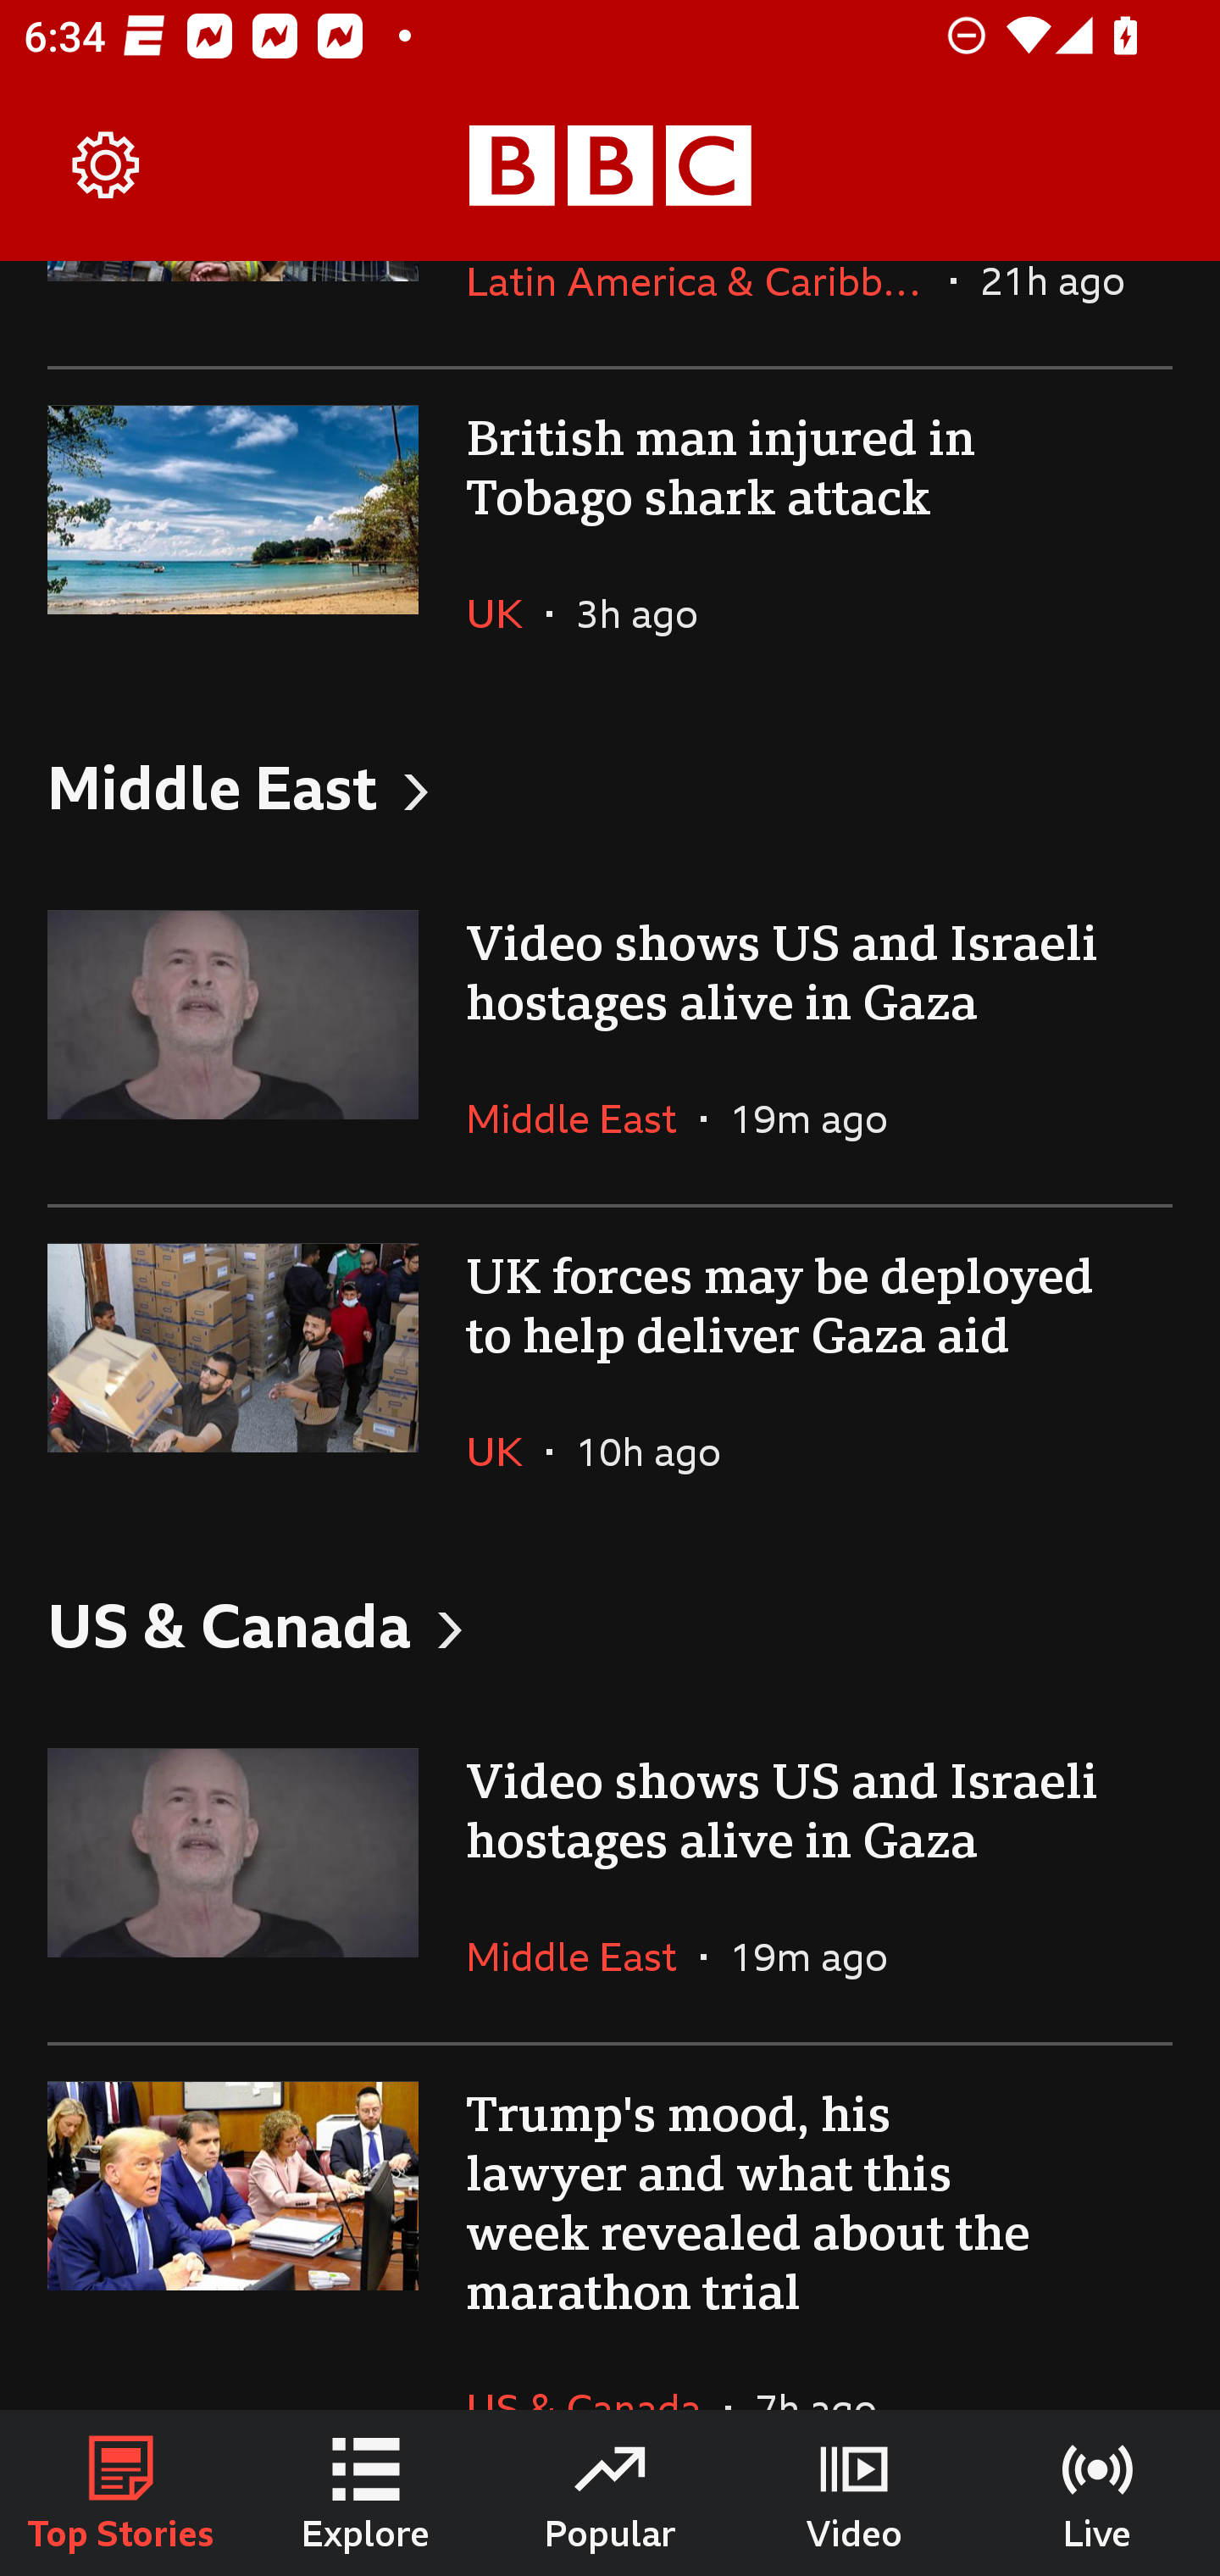  I want to click on Middle East In the section Middle East, so click(583, 1118).